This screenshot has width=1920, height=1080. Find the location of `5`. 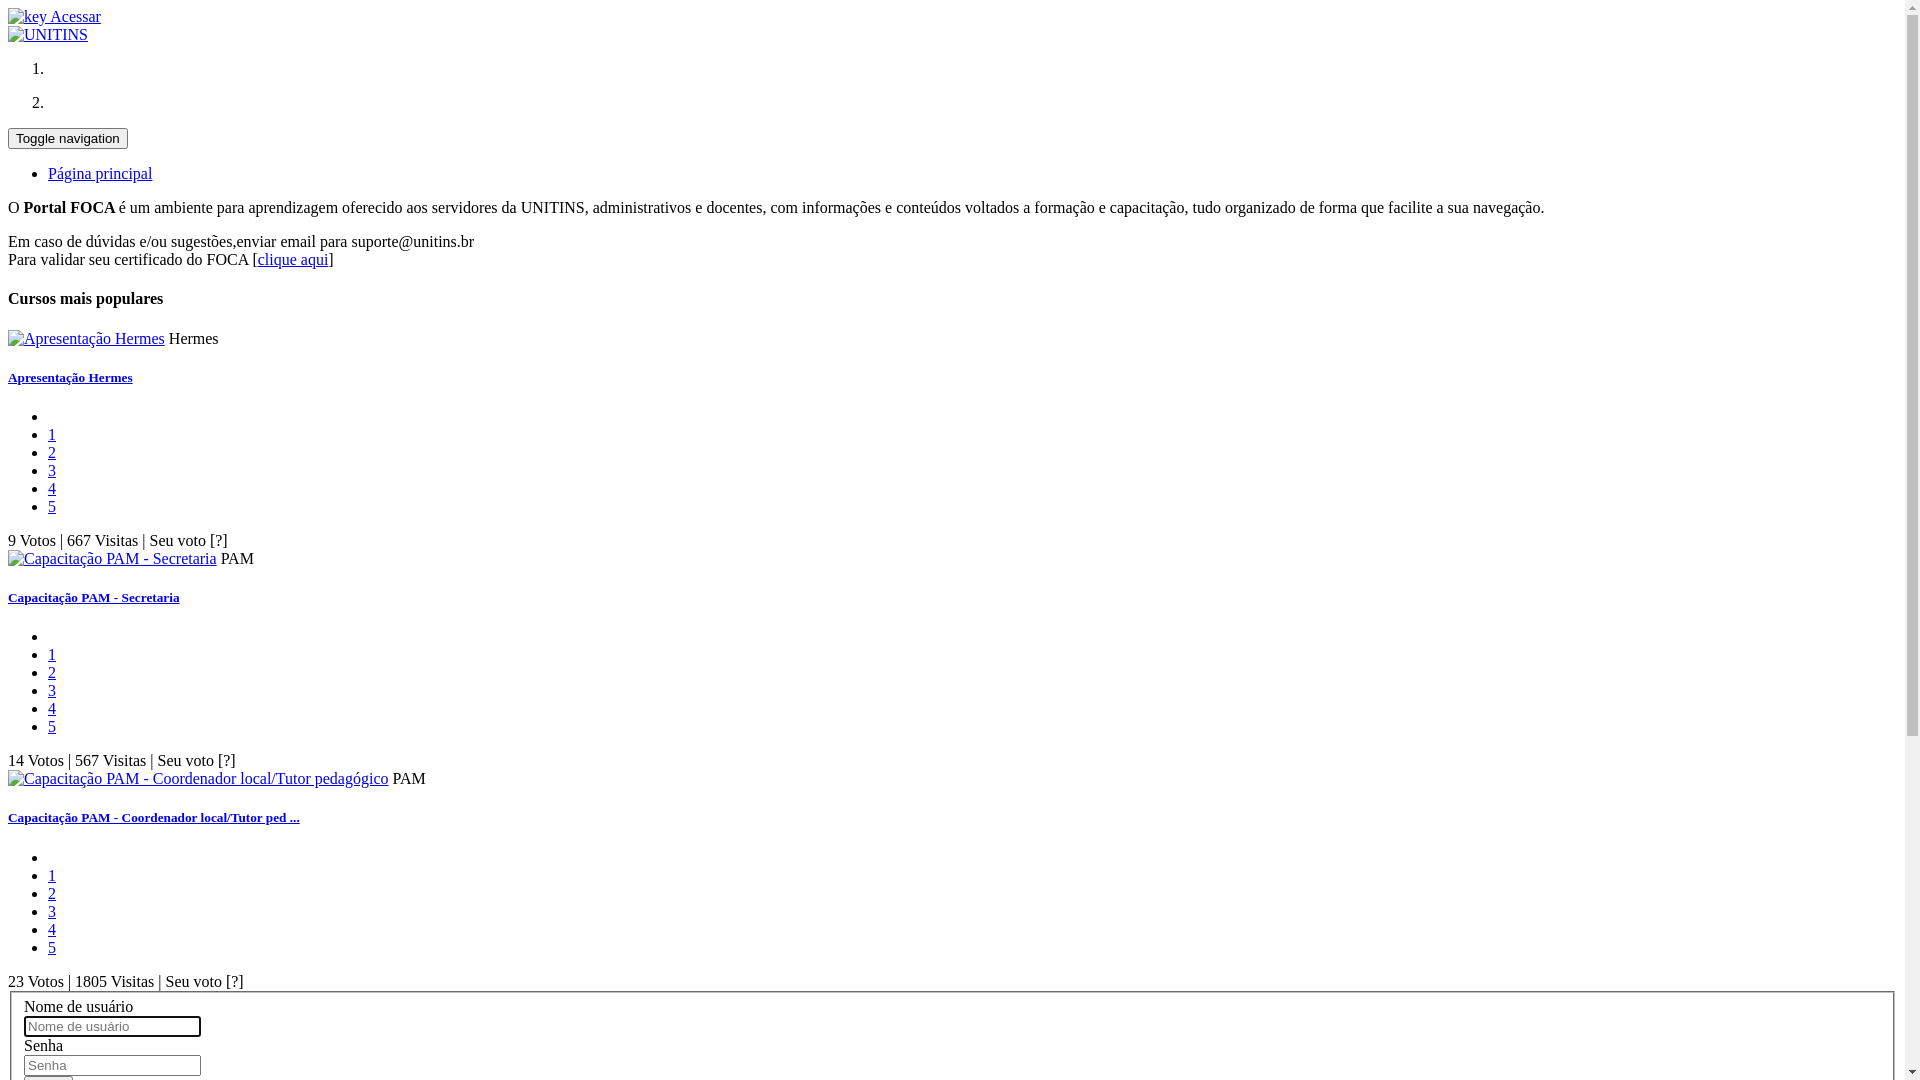

5 is located at coordinates (52, 726).